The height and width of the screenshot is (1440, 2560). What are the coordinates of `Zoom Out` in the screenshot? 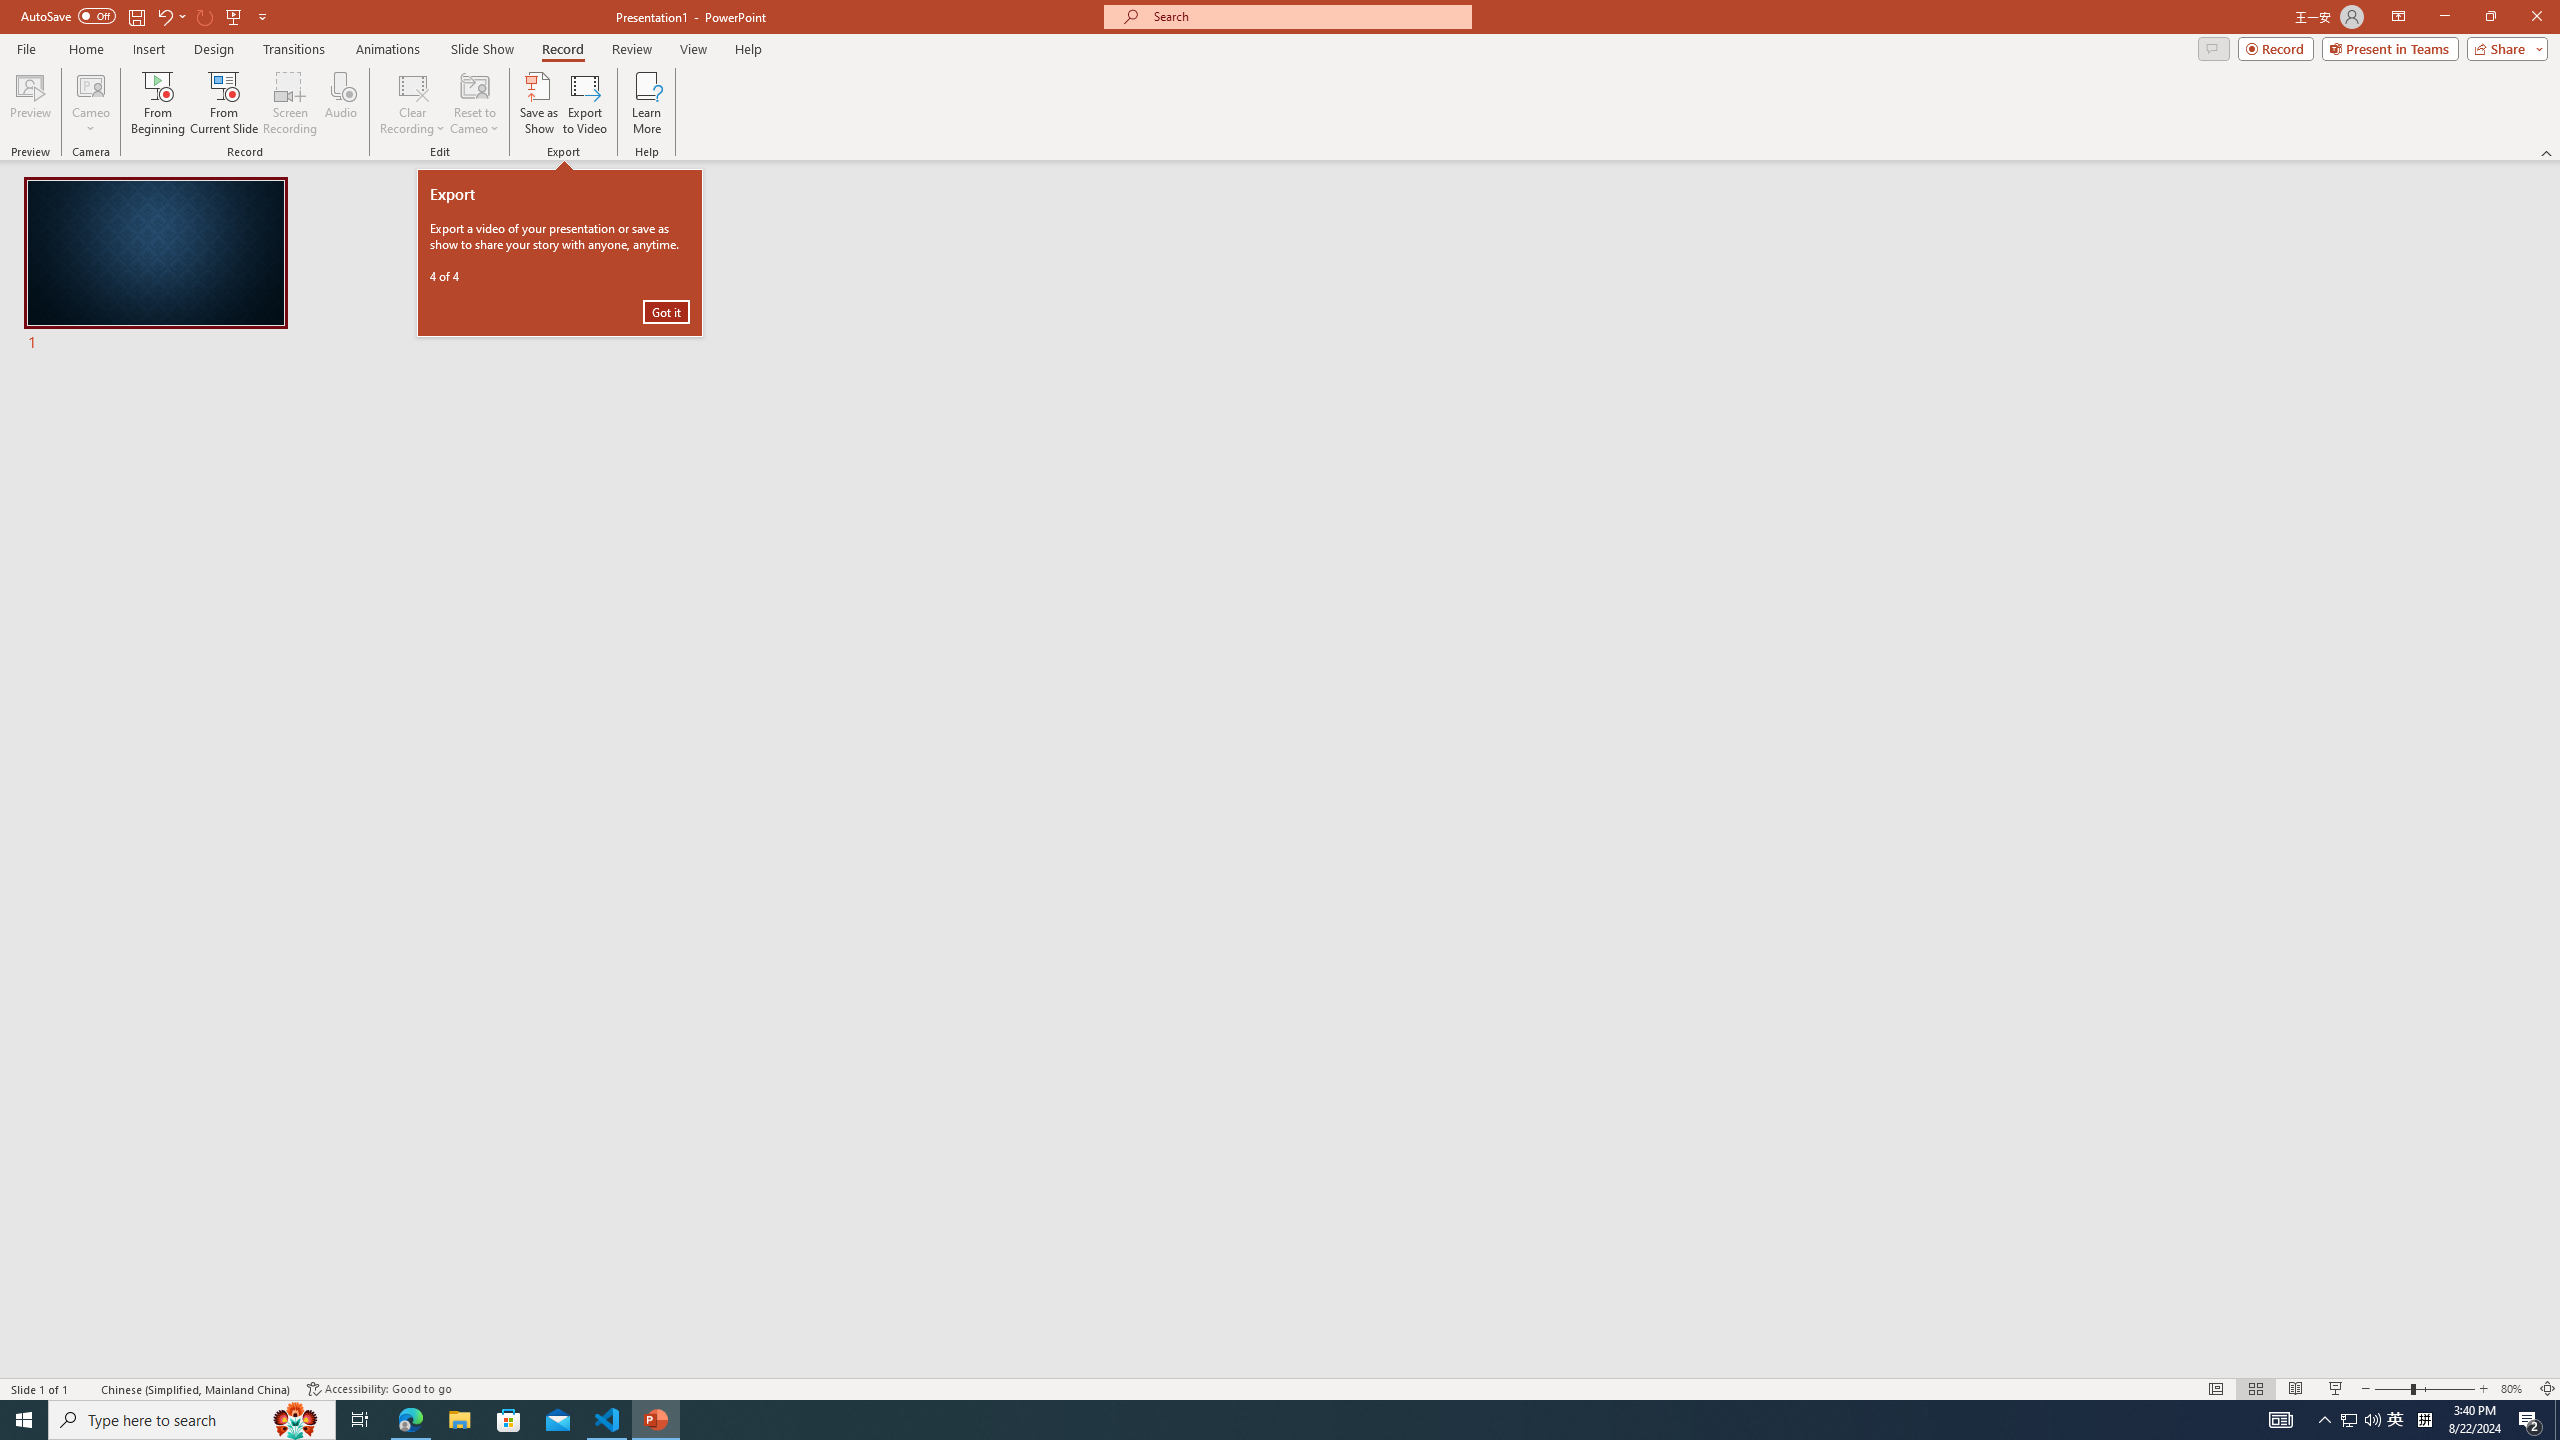 It's located at (2326, 1420).